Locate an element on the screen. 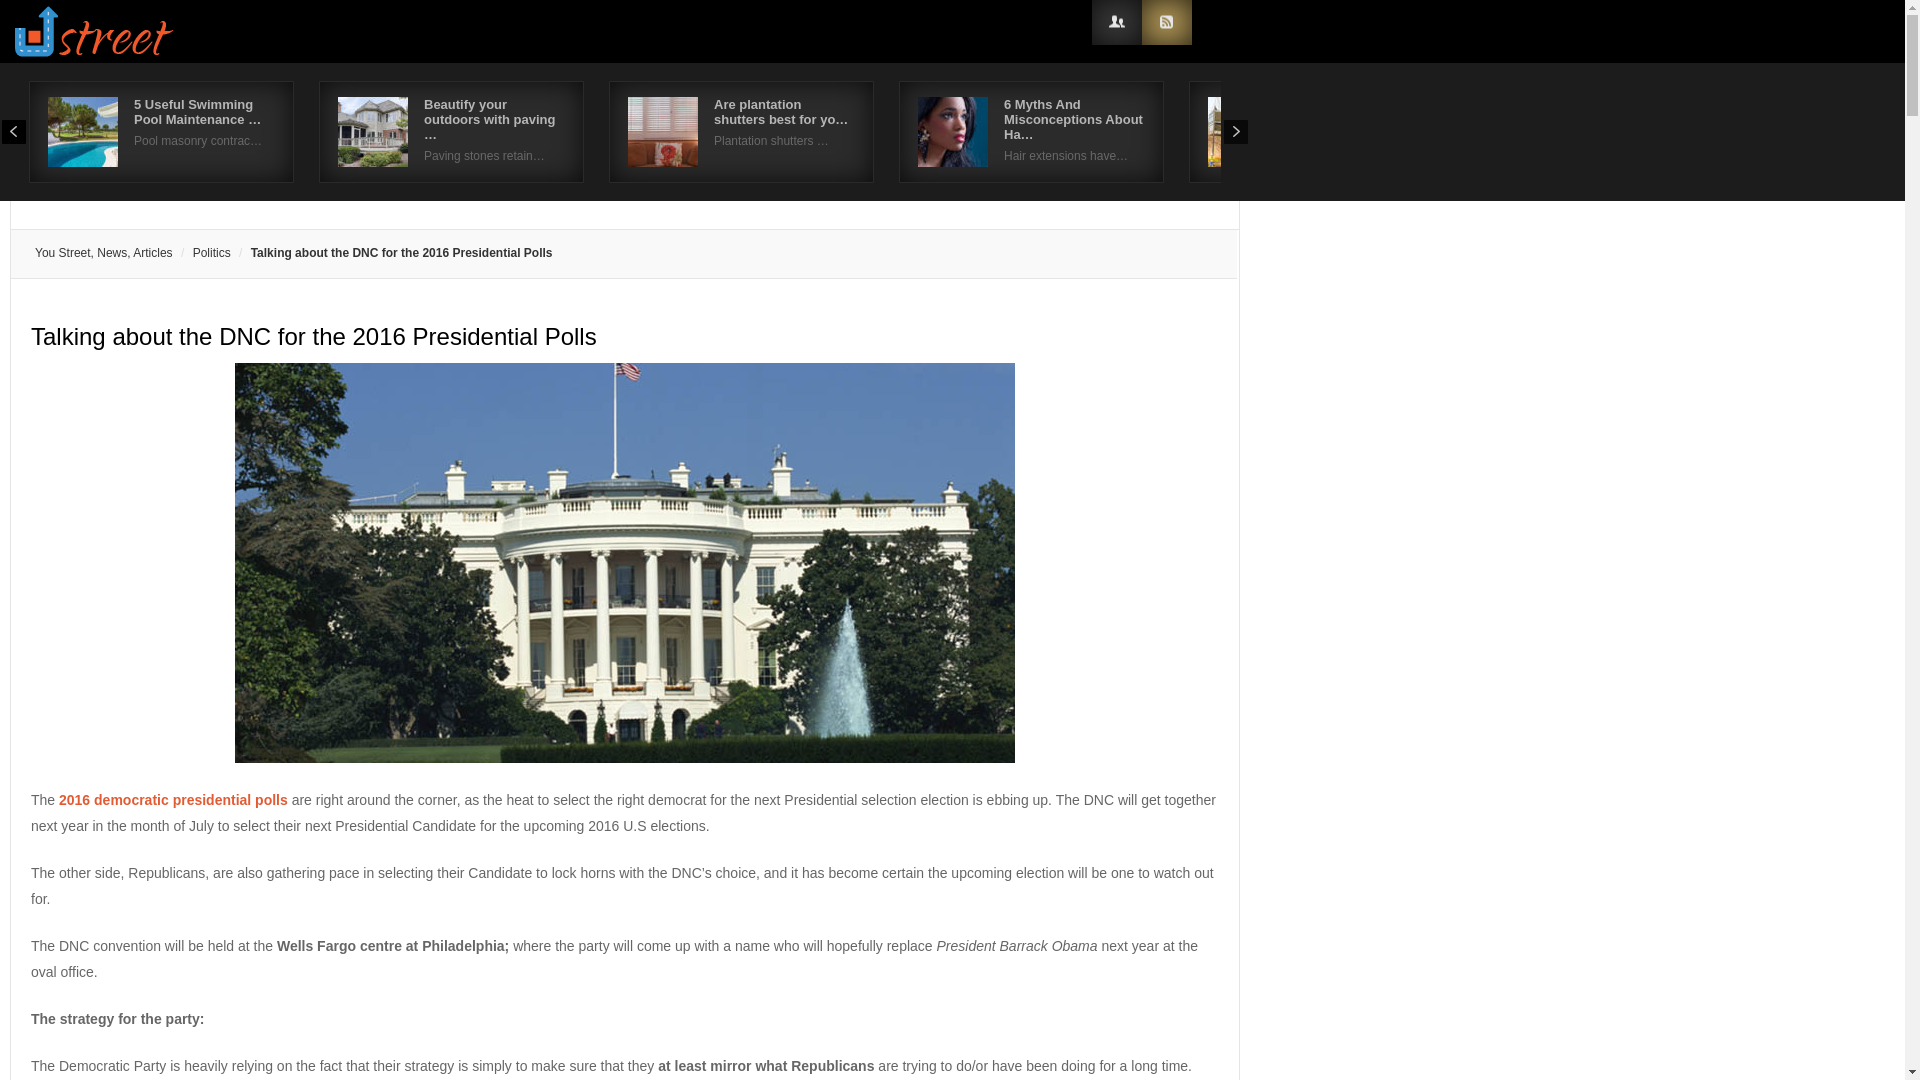 Image resolution: width=1920 pixels, height=1080 pixels. Are plantation shutters best for your window? is located at coordinates (781, 112).